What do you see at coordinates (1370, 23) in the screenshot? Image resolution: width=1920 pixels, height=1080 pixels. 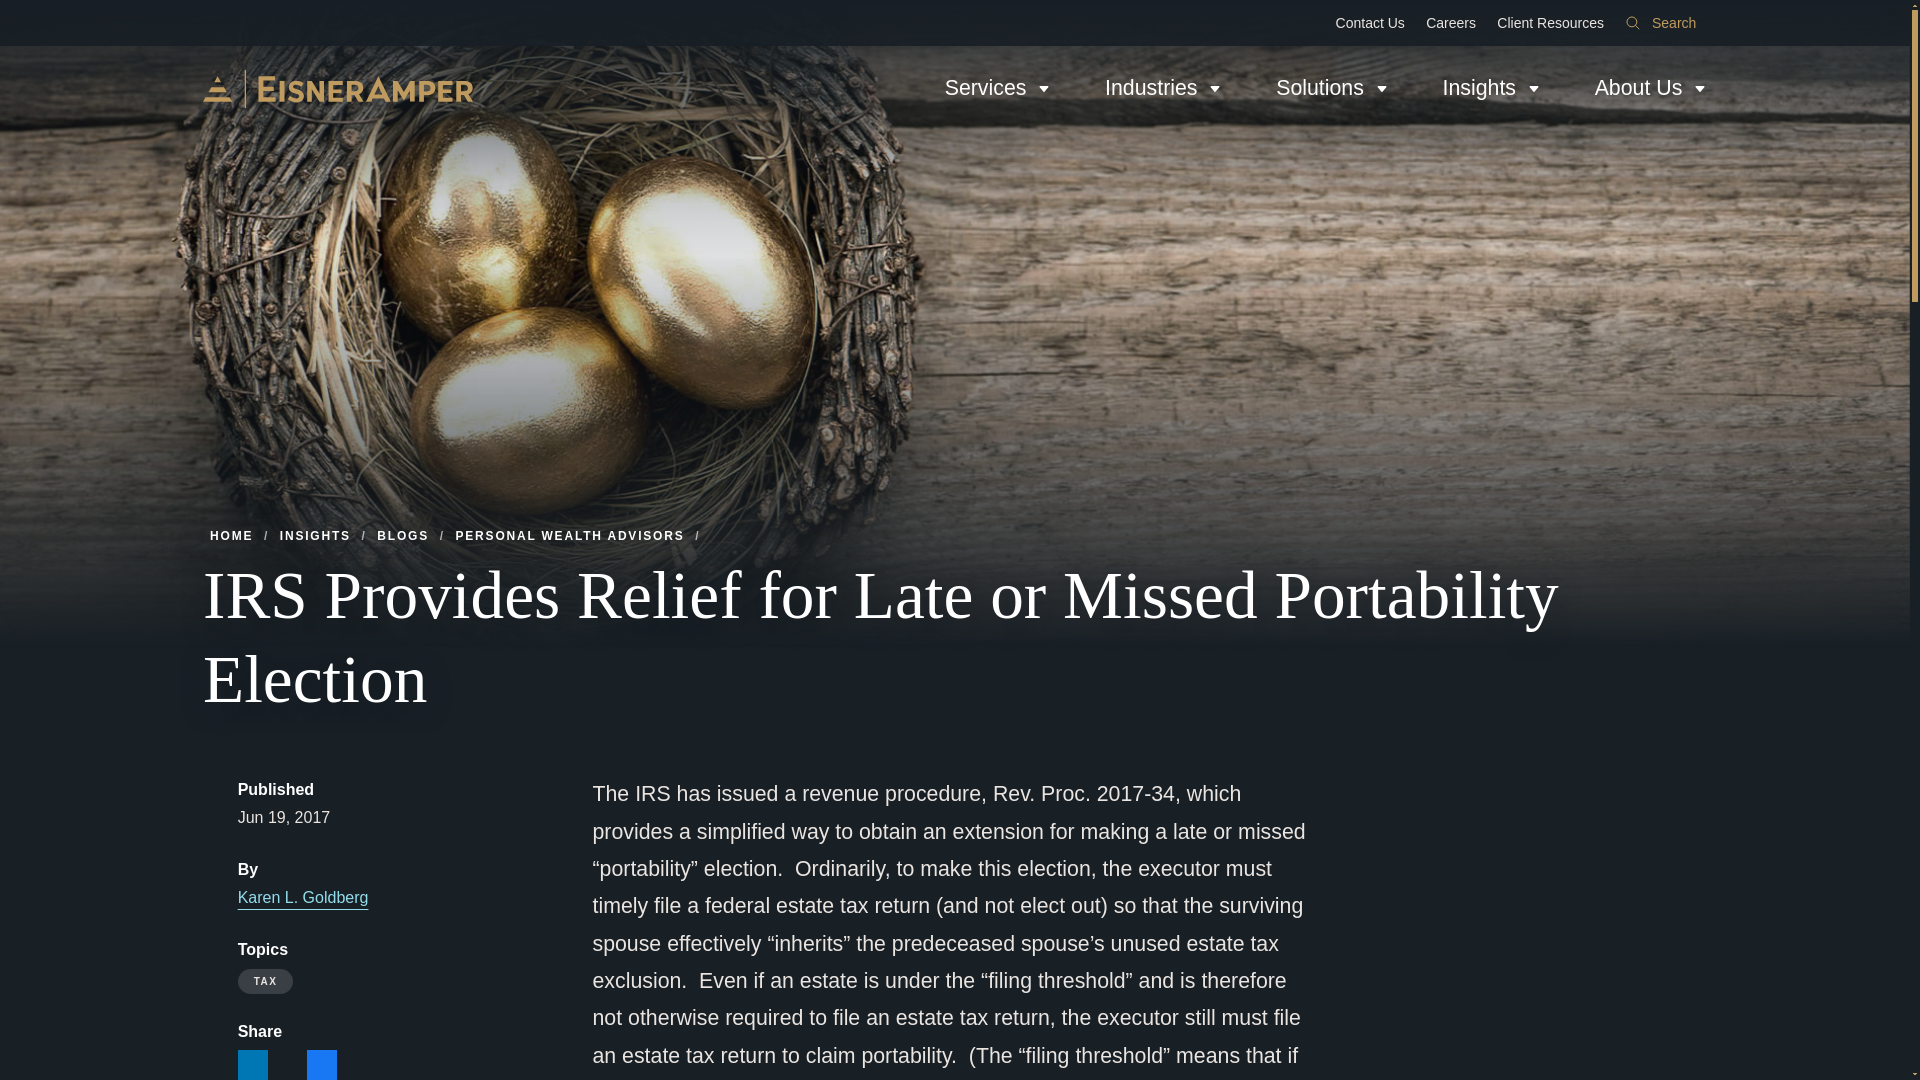 I see `Contact Us` at bounding box center [1370, 23].